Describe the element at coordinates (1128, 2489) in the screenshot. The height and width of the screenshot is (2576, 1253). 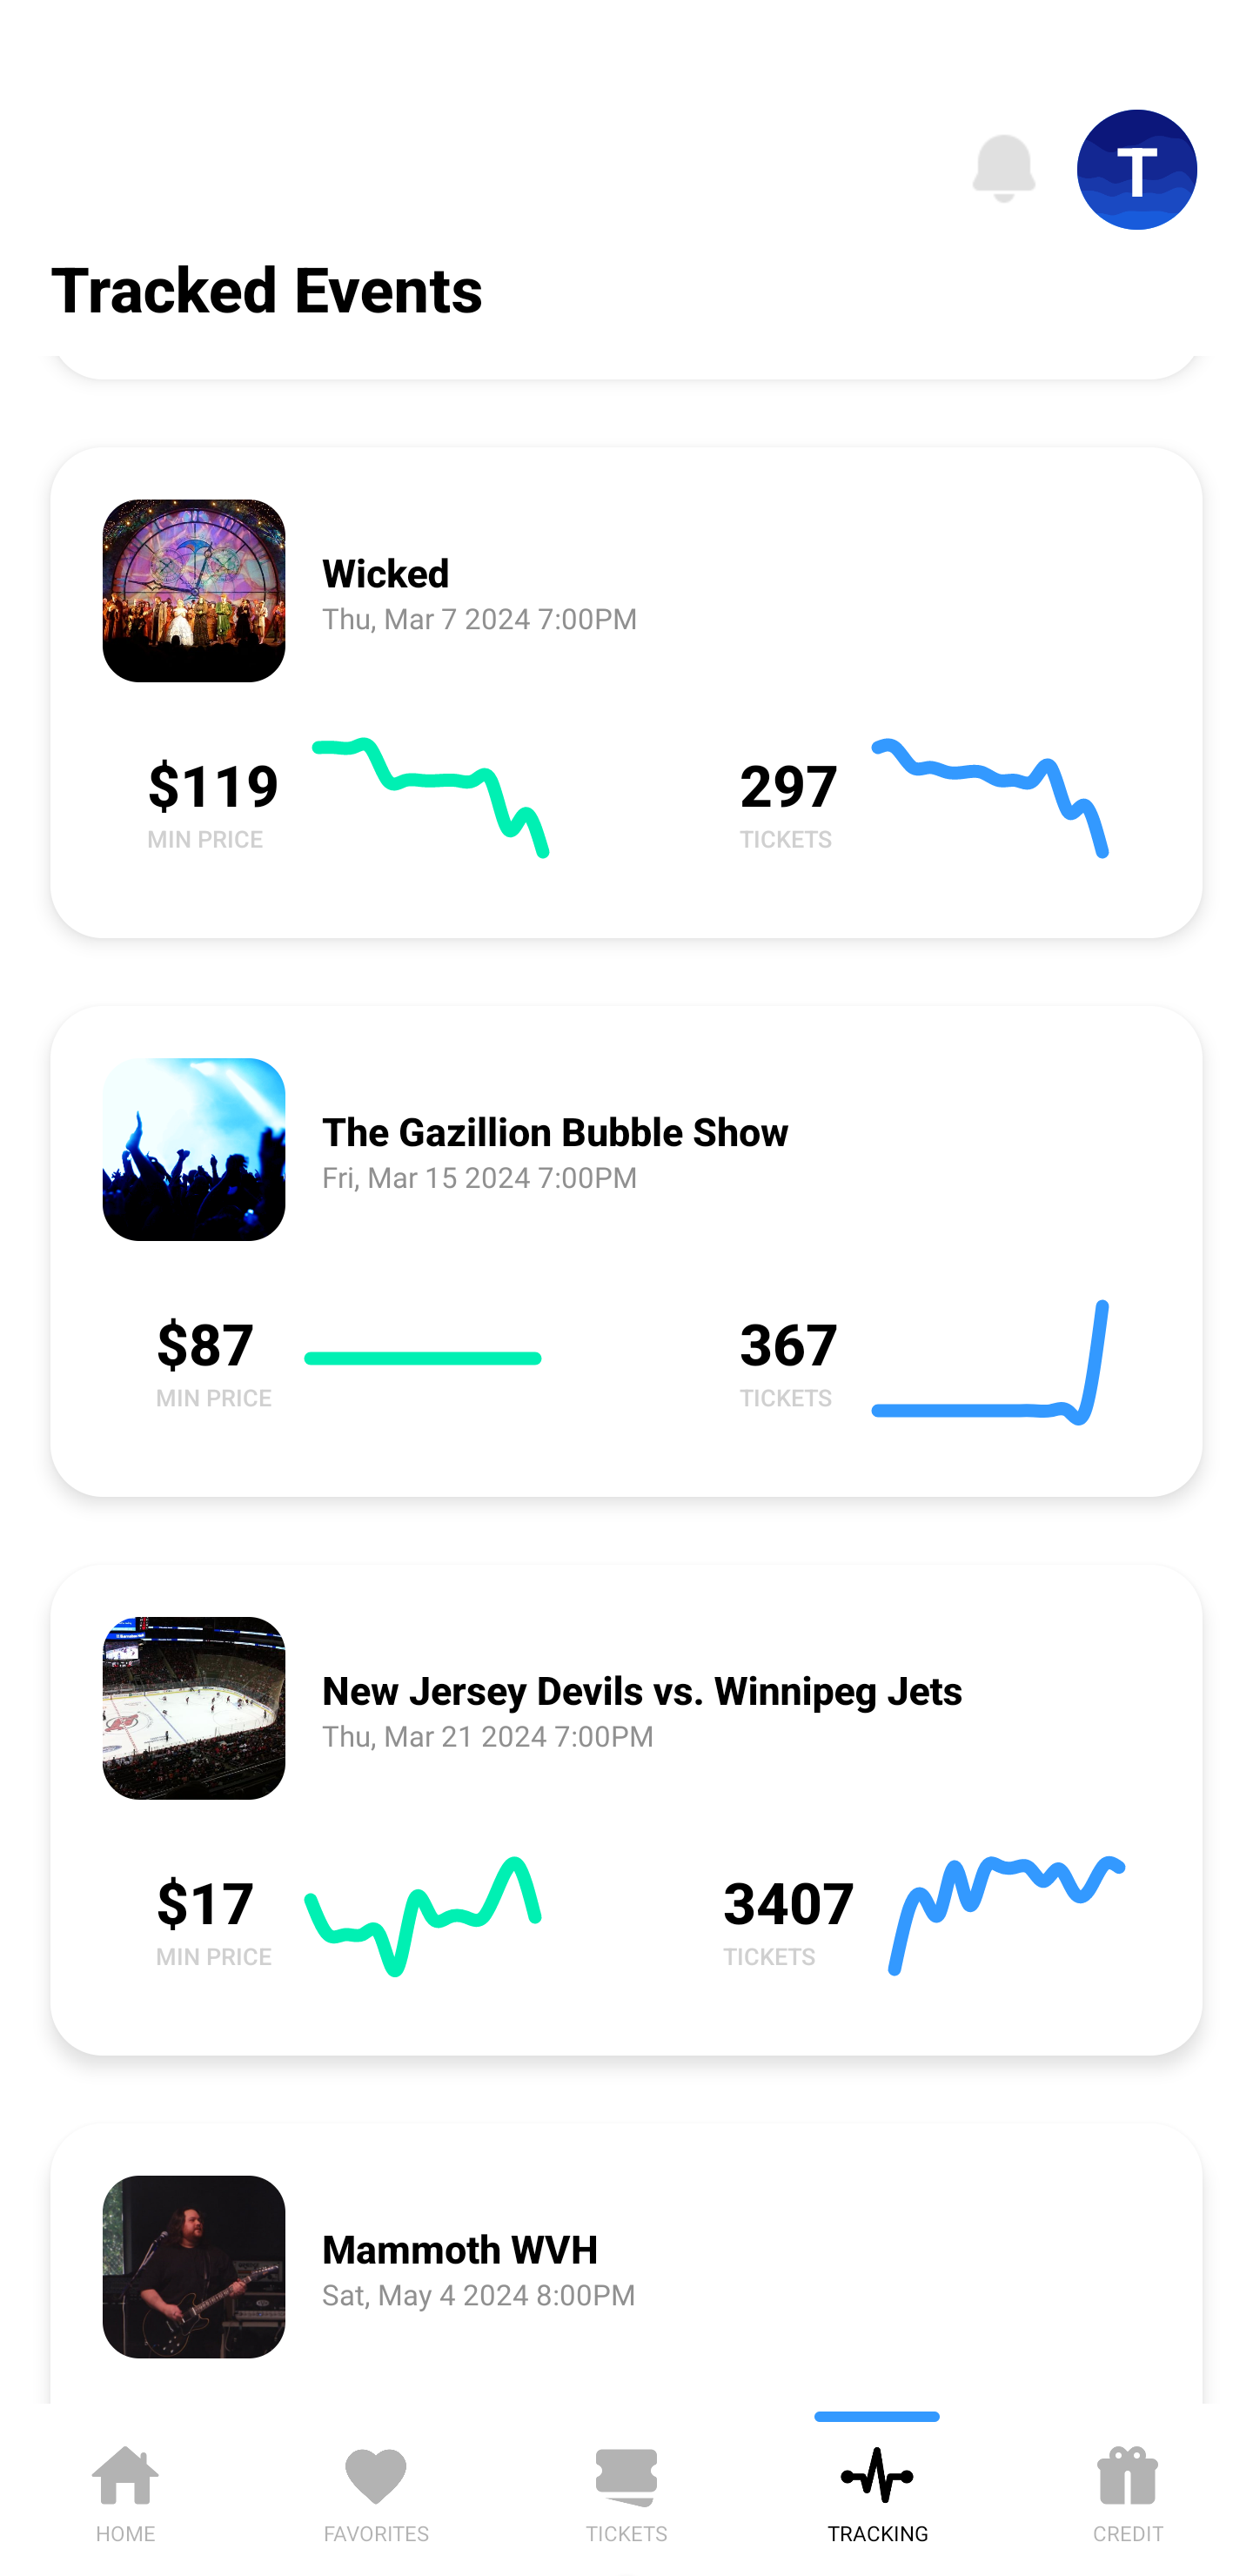
I see `CREDIT` at that location.